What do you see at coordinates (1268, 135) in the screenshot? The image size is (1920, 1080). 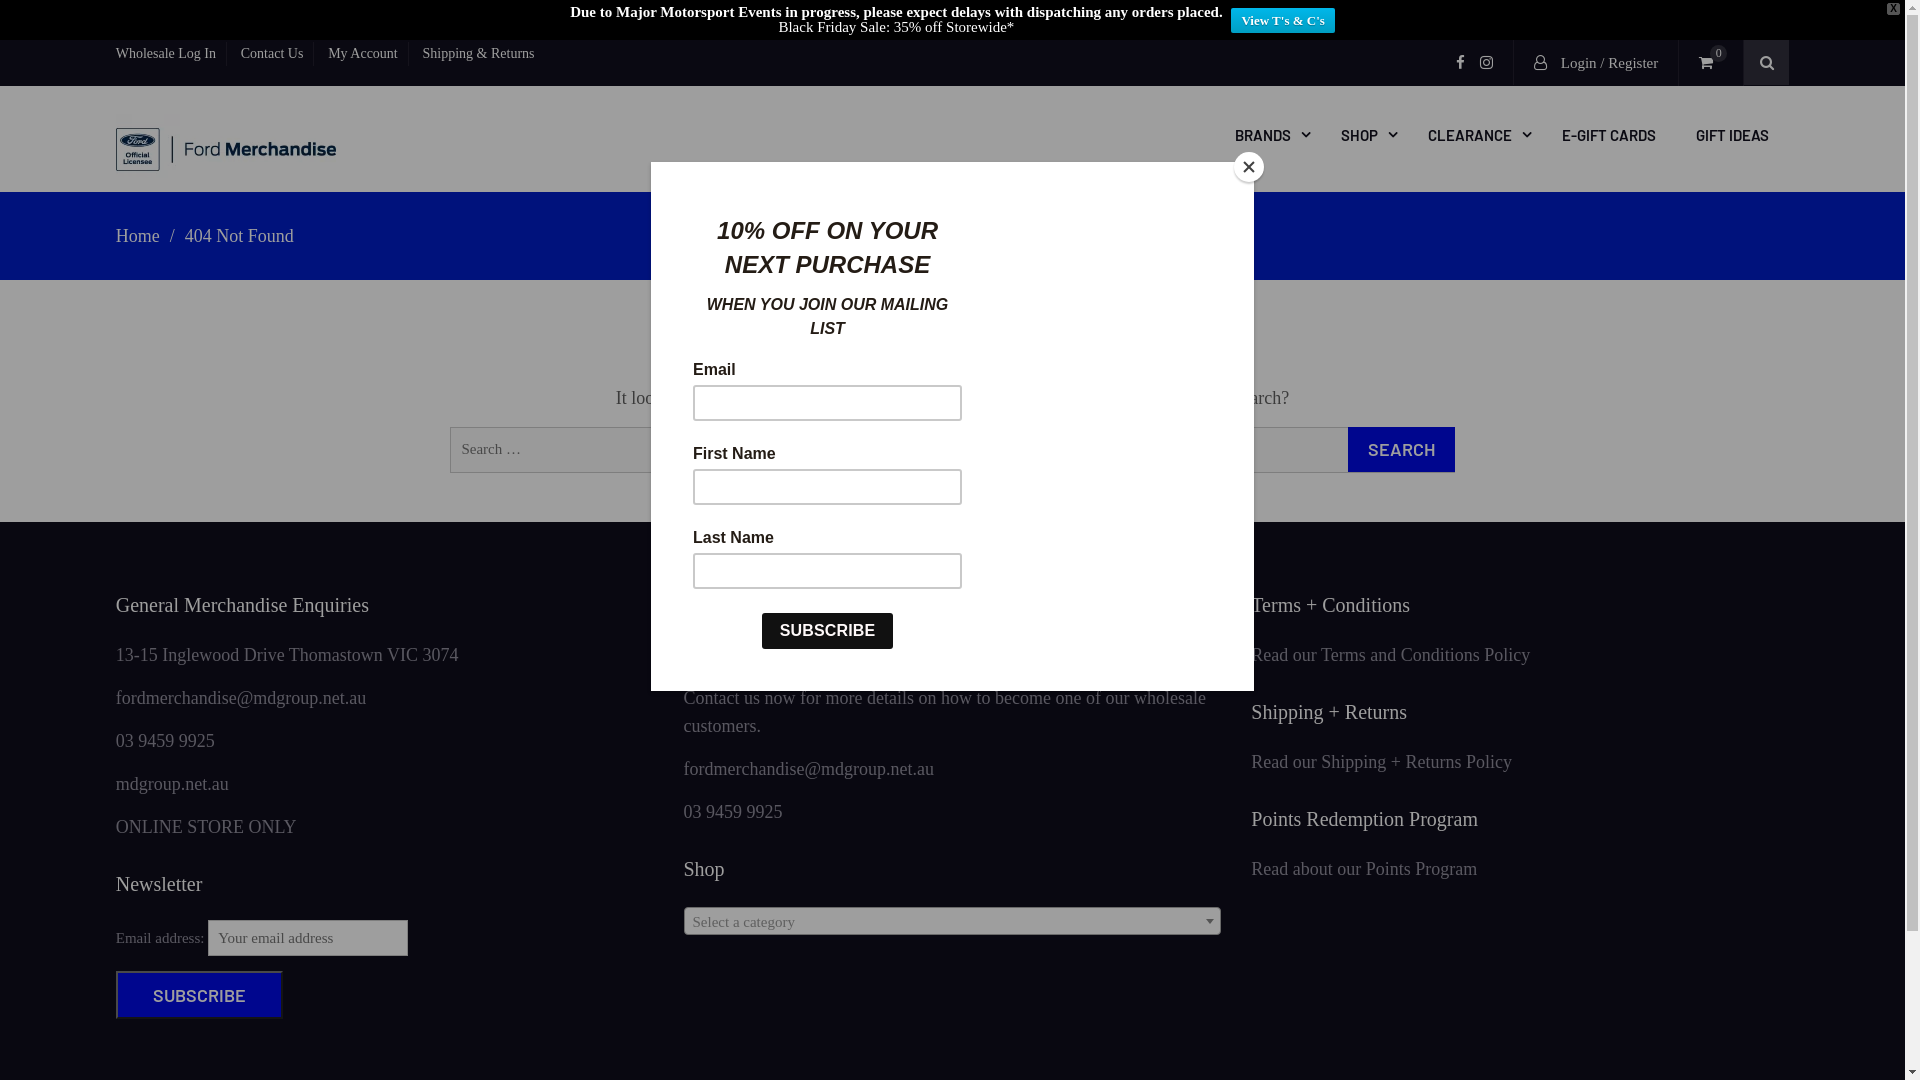 I see `BRANDS` at bounding box center [1268, 135].